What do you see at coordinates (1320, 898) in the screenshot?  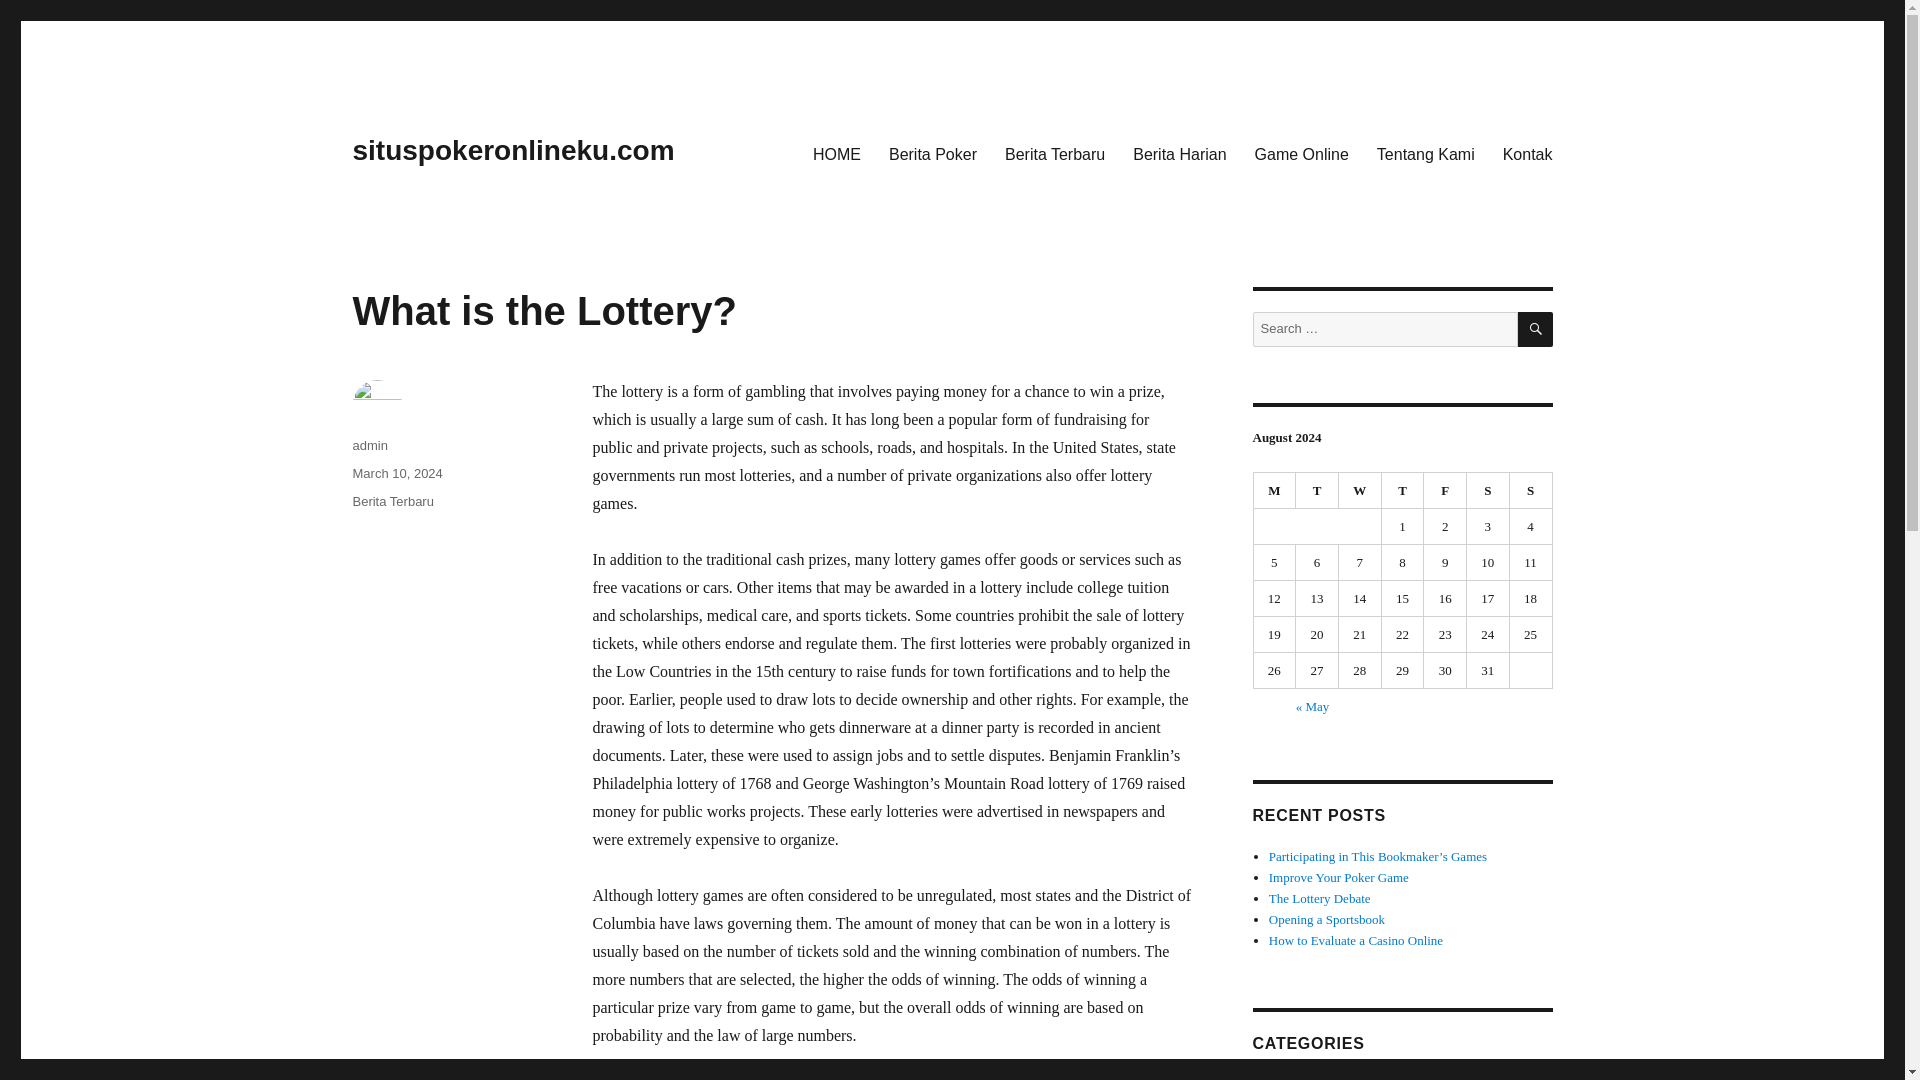 I see `The Lottery Debate` at bounding box center [1320, 898].